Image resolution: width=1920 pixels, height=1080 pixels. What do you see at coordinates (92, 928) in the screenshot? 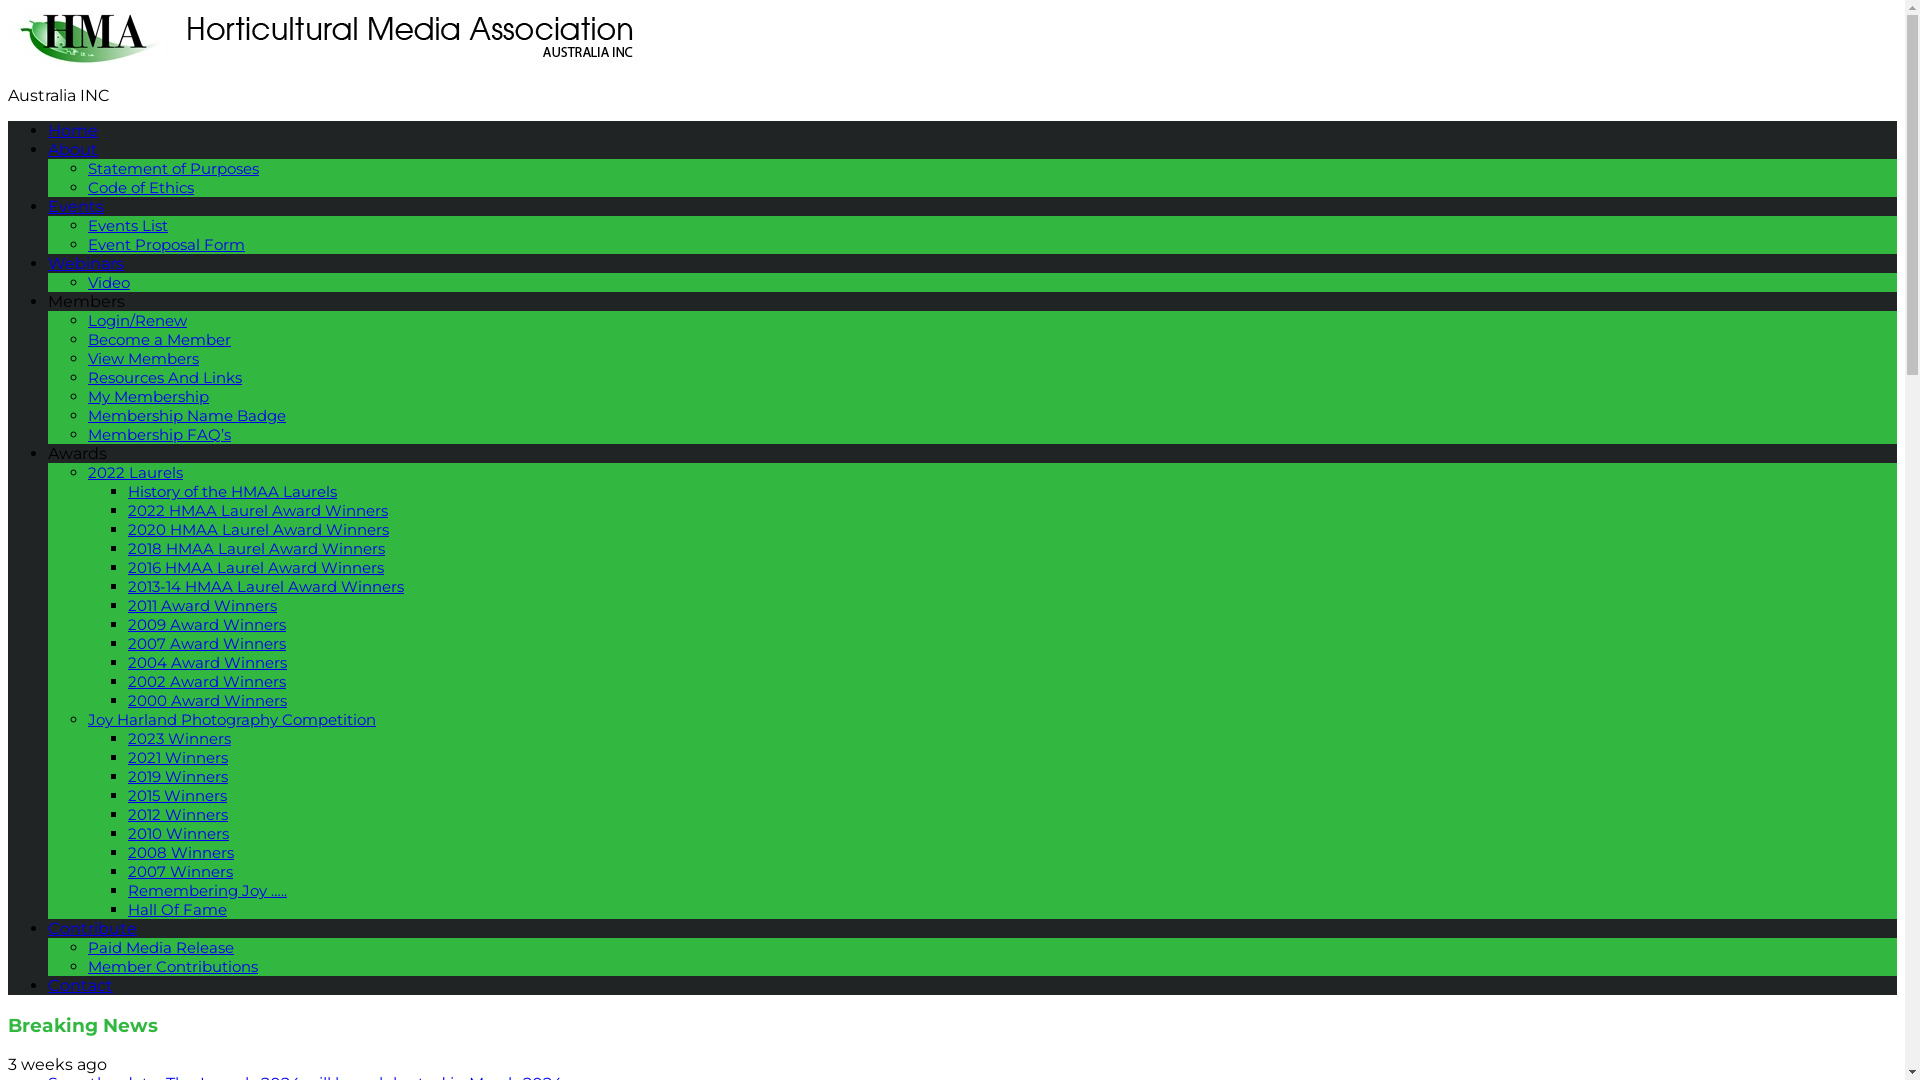
I see `Contribute` at bounding box center [92, 928].